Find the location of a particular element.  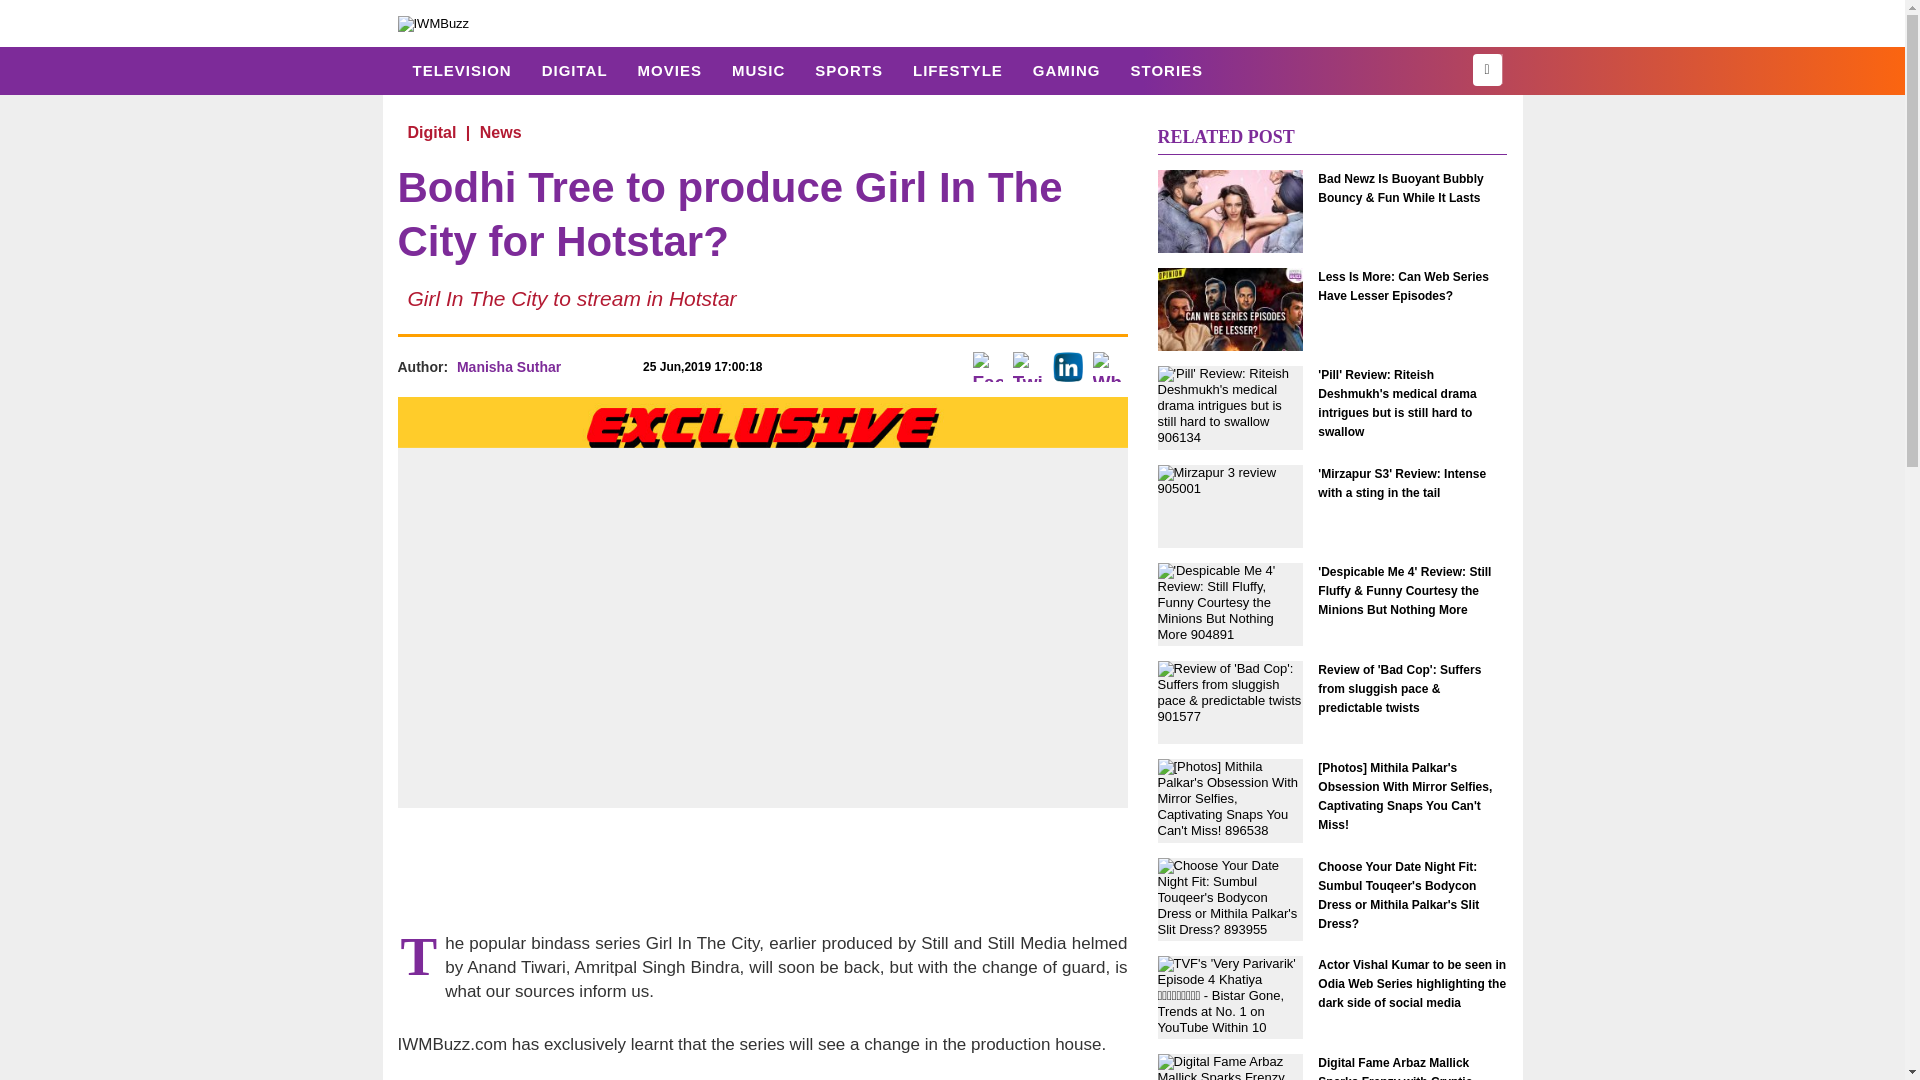

GAMING is located at coordinates (1066, 70).